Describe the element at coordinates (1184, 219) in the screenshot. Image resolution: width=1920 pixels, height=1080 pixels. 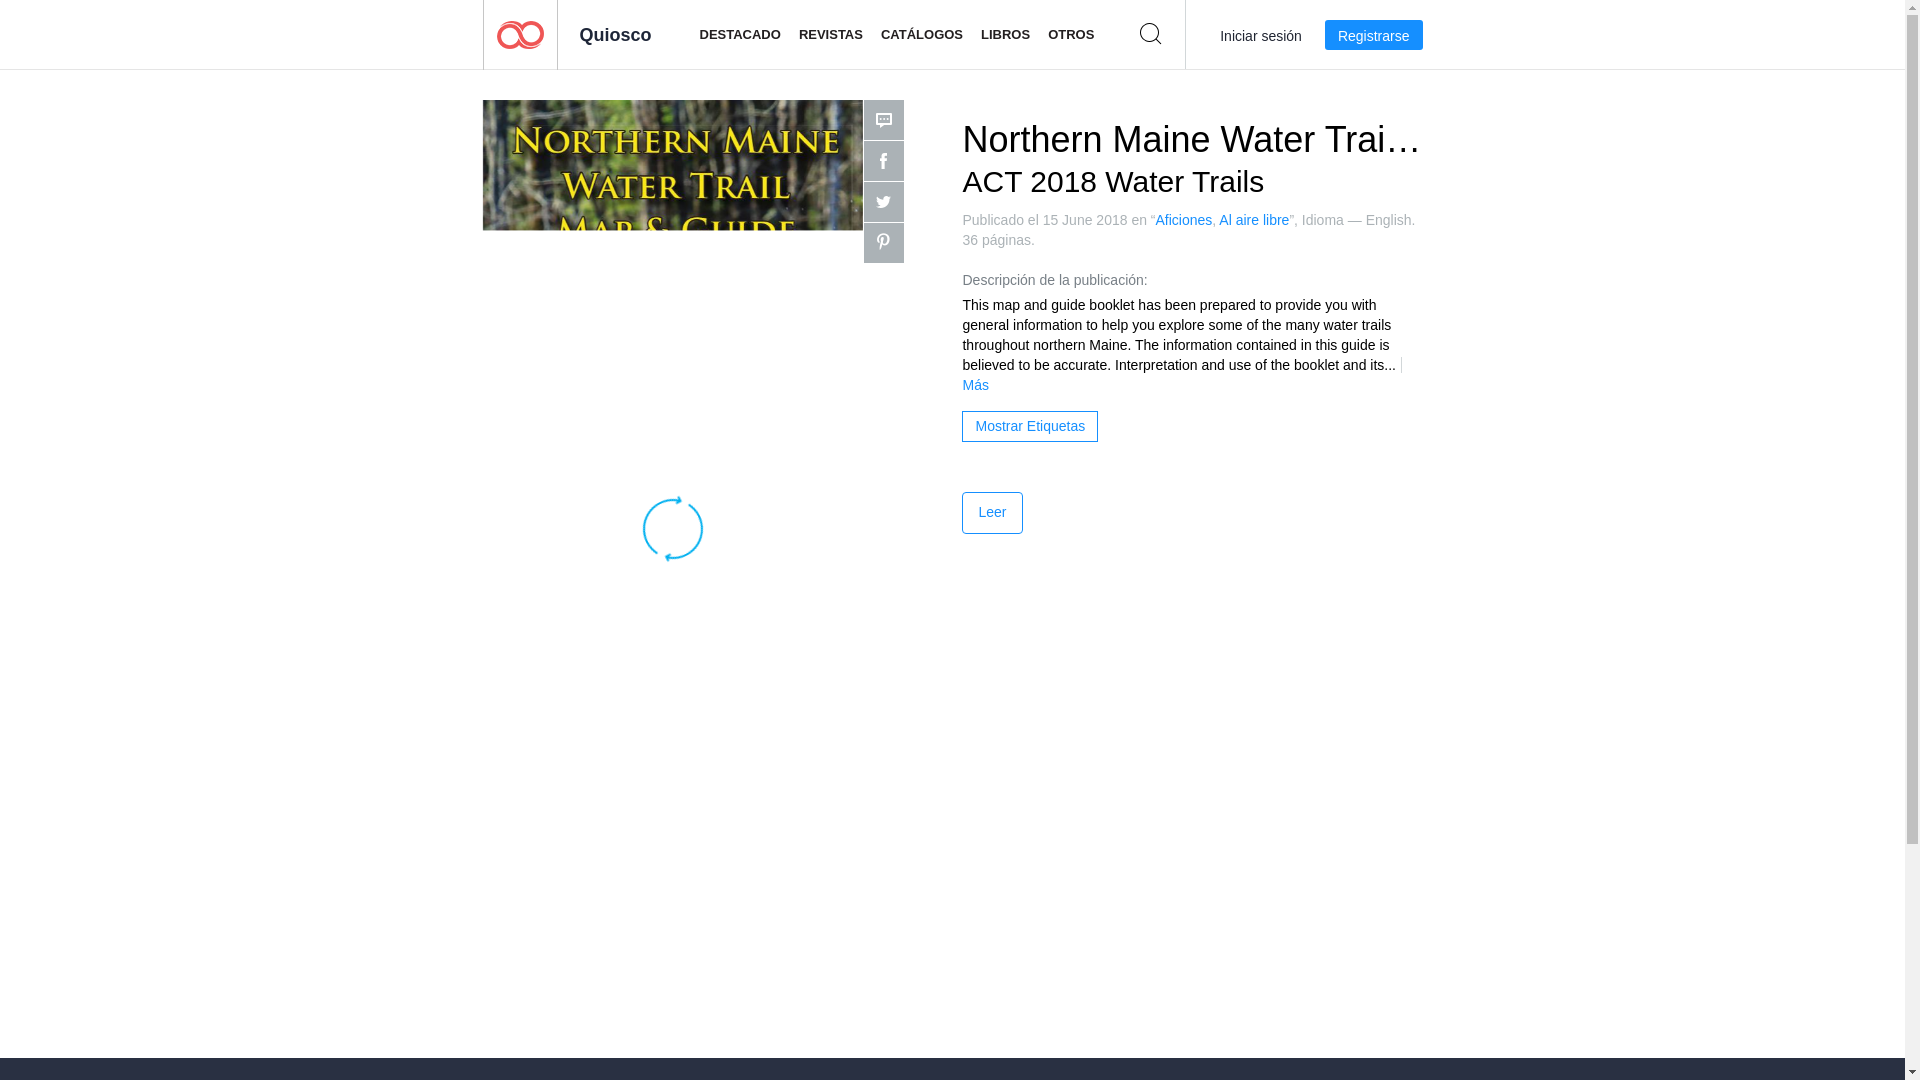
I see `Aficiones` at that location.